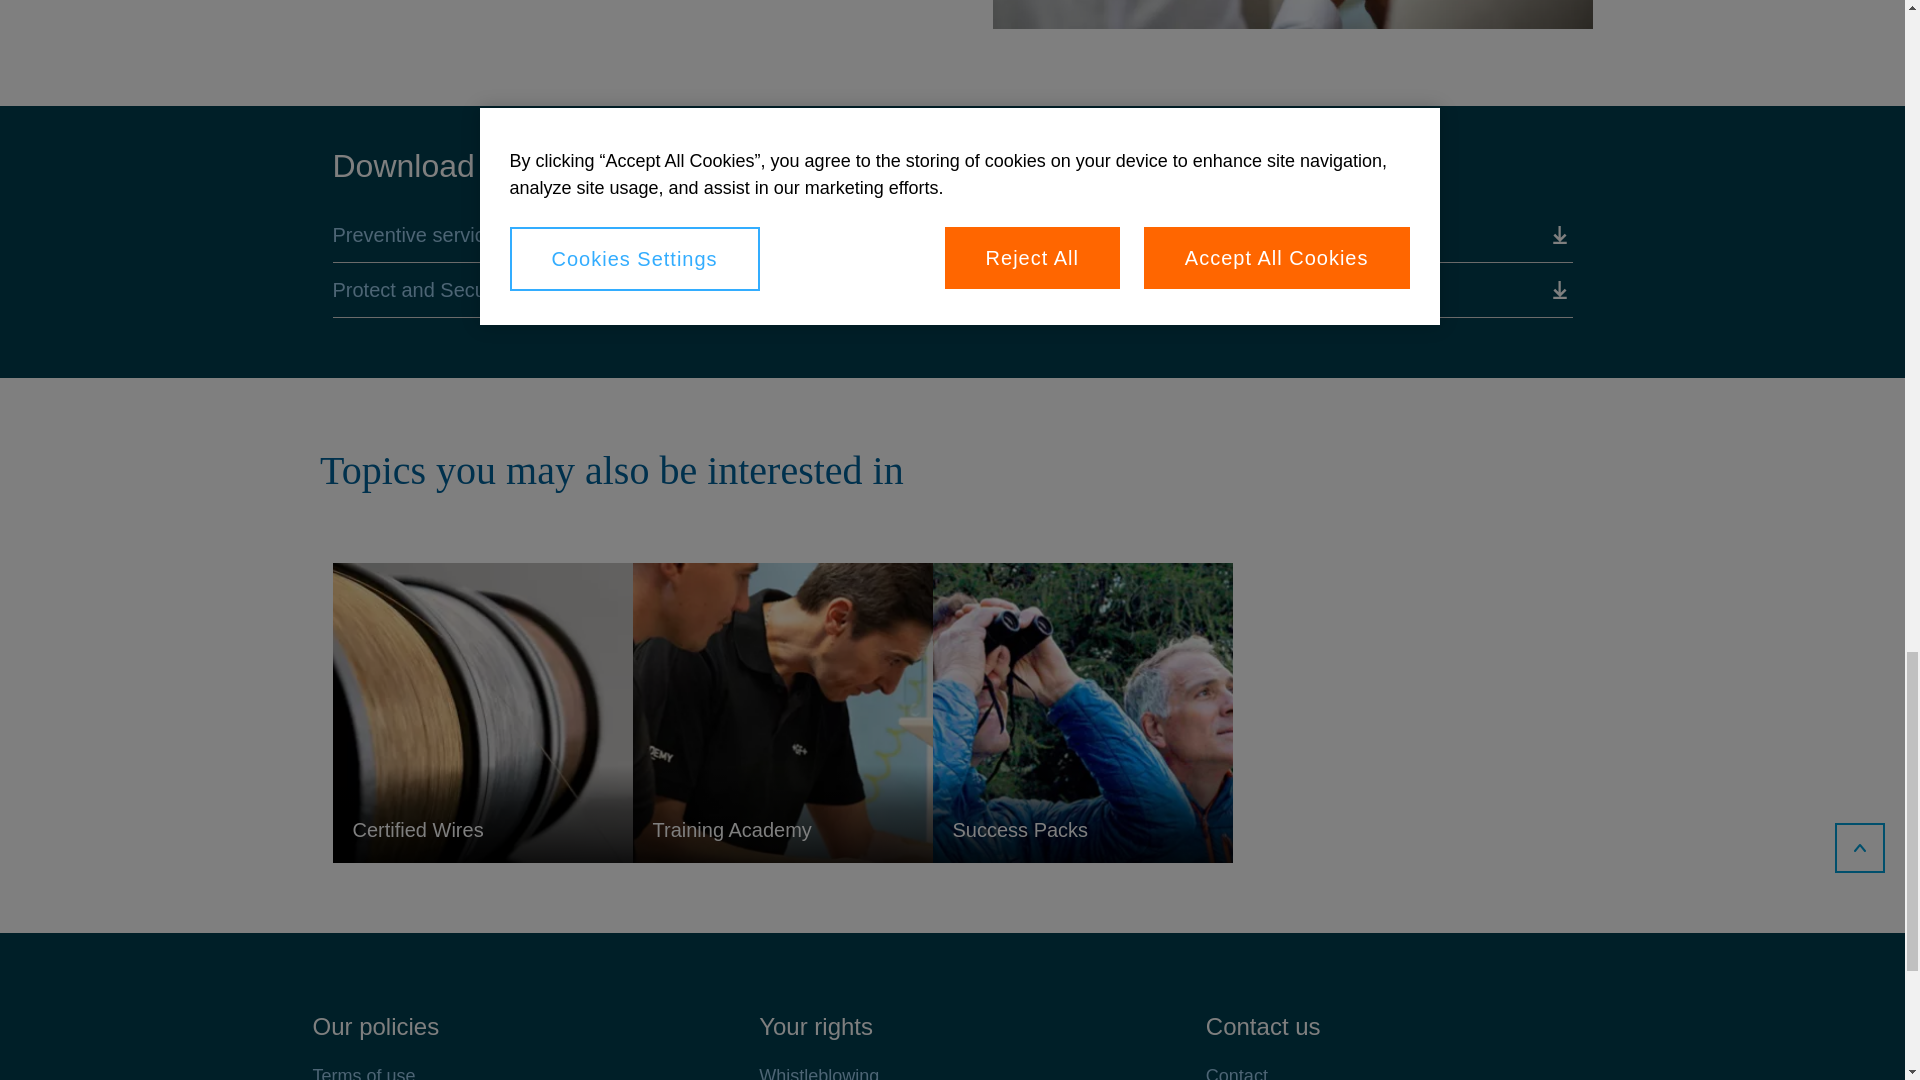  What do you see at coordinates (1860, 846) in the screenshot?
I see `to top` at bounding box center [1860, 846].